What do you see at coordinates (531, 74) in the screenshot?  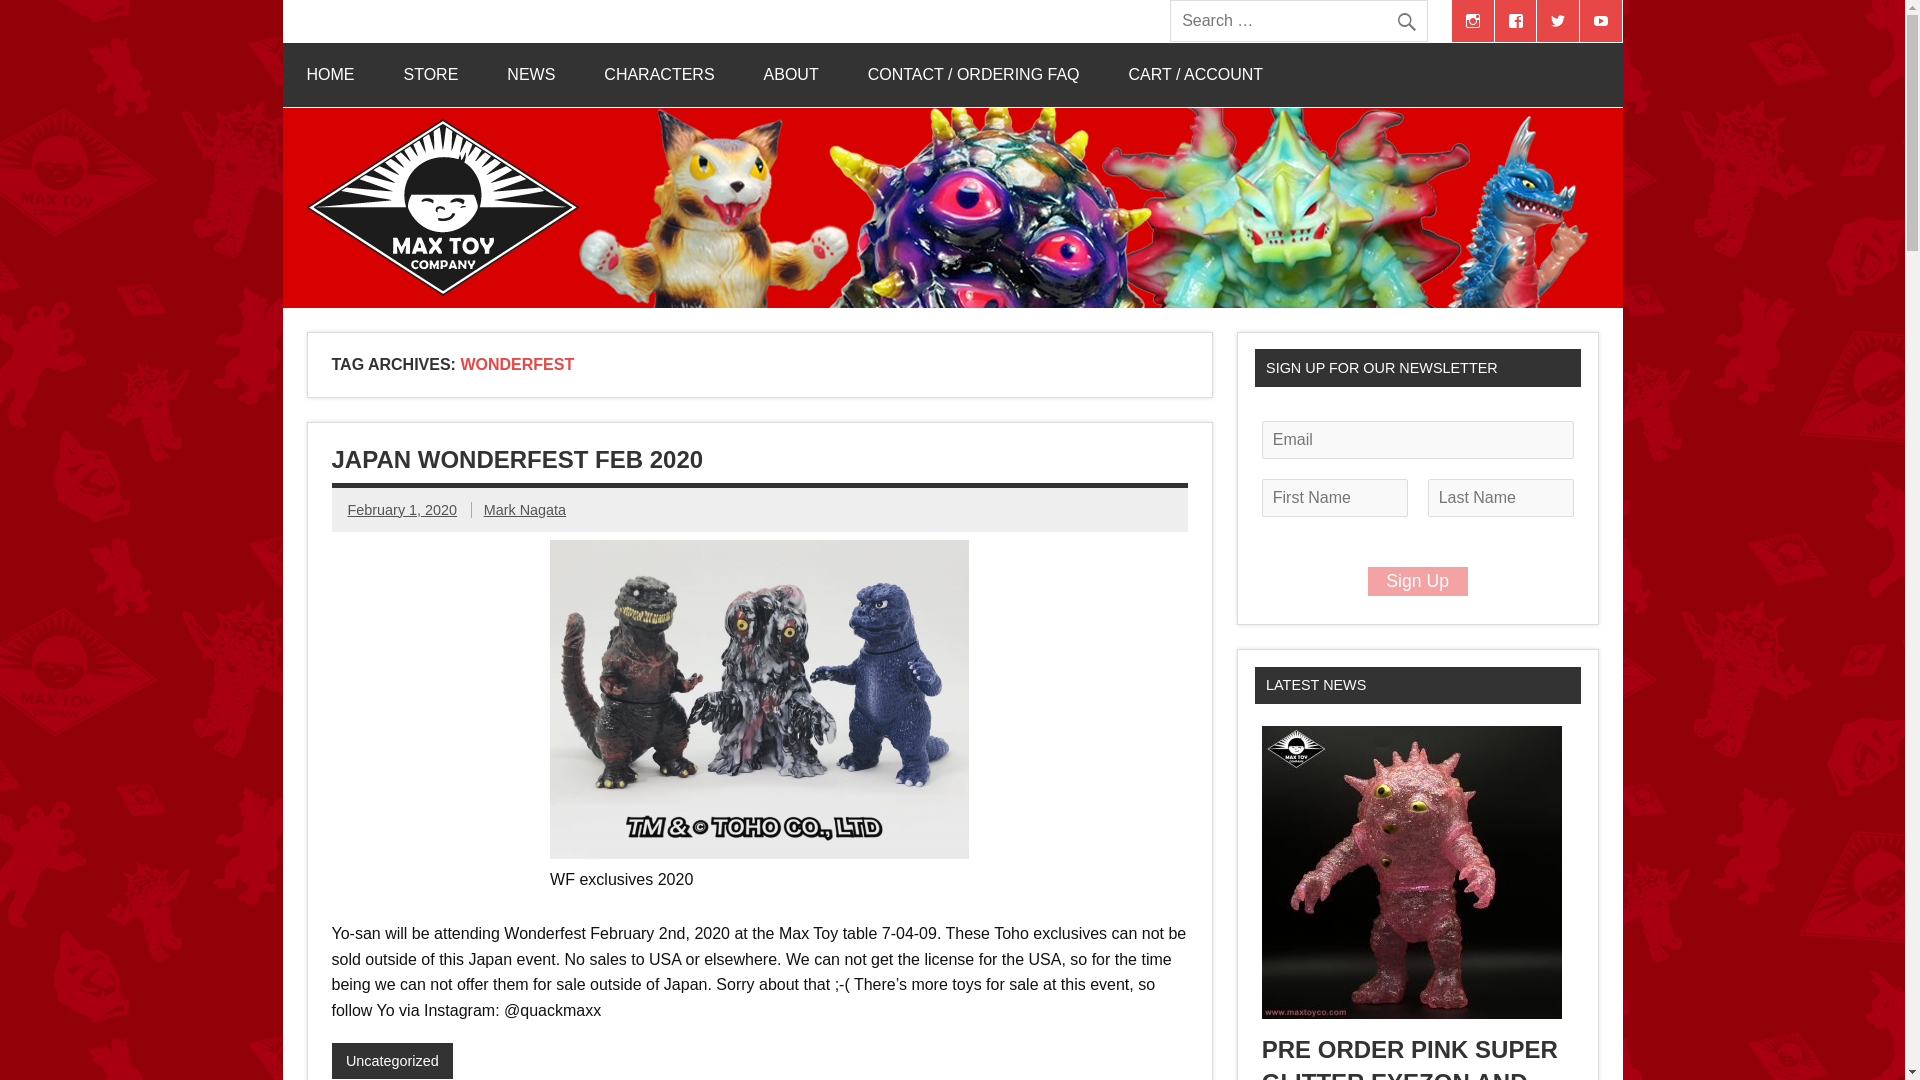 I see `NEWS` at bounding box center [531, 74].